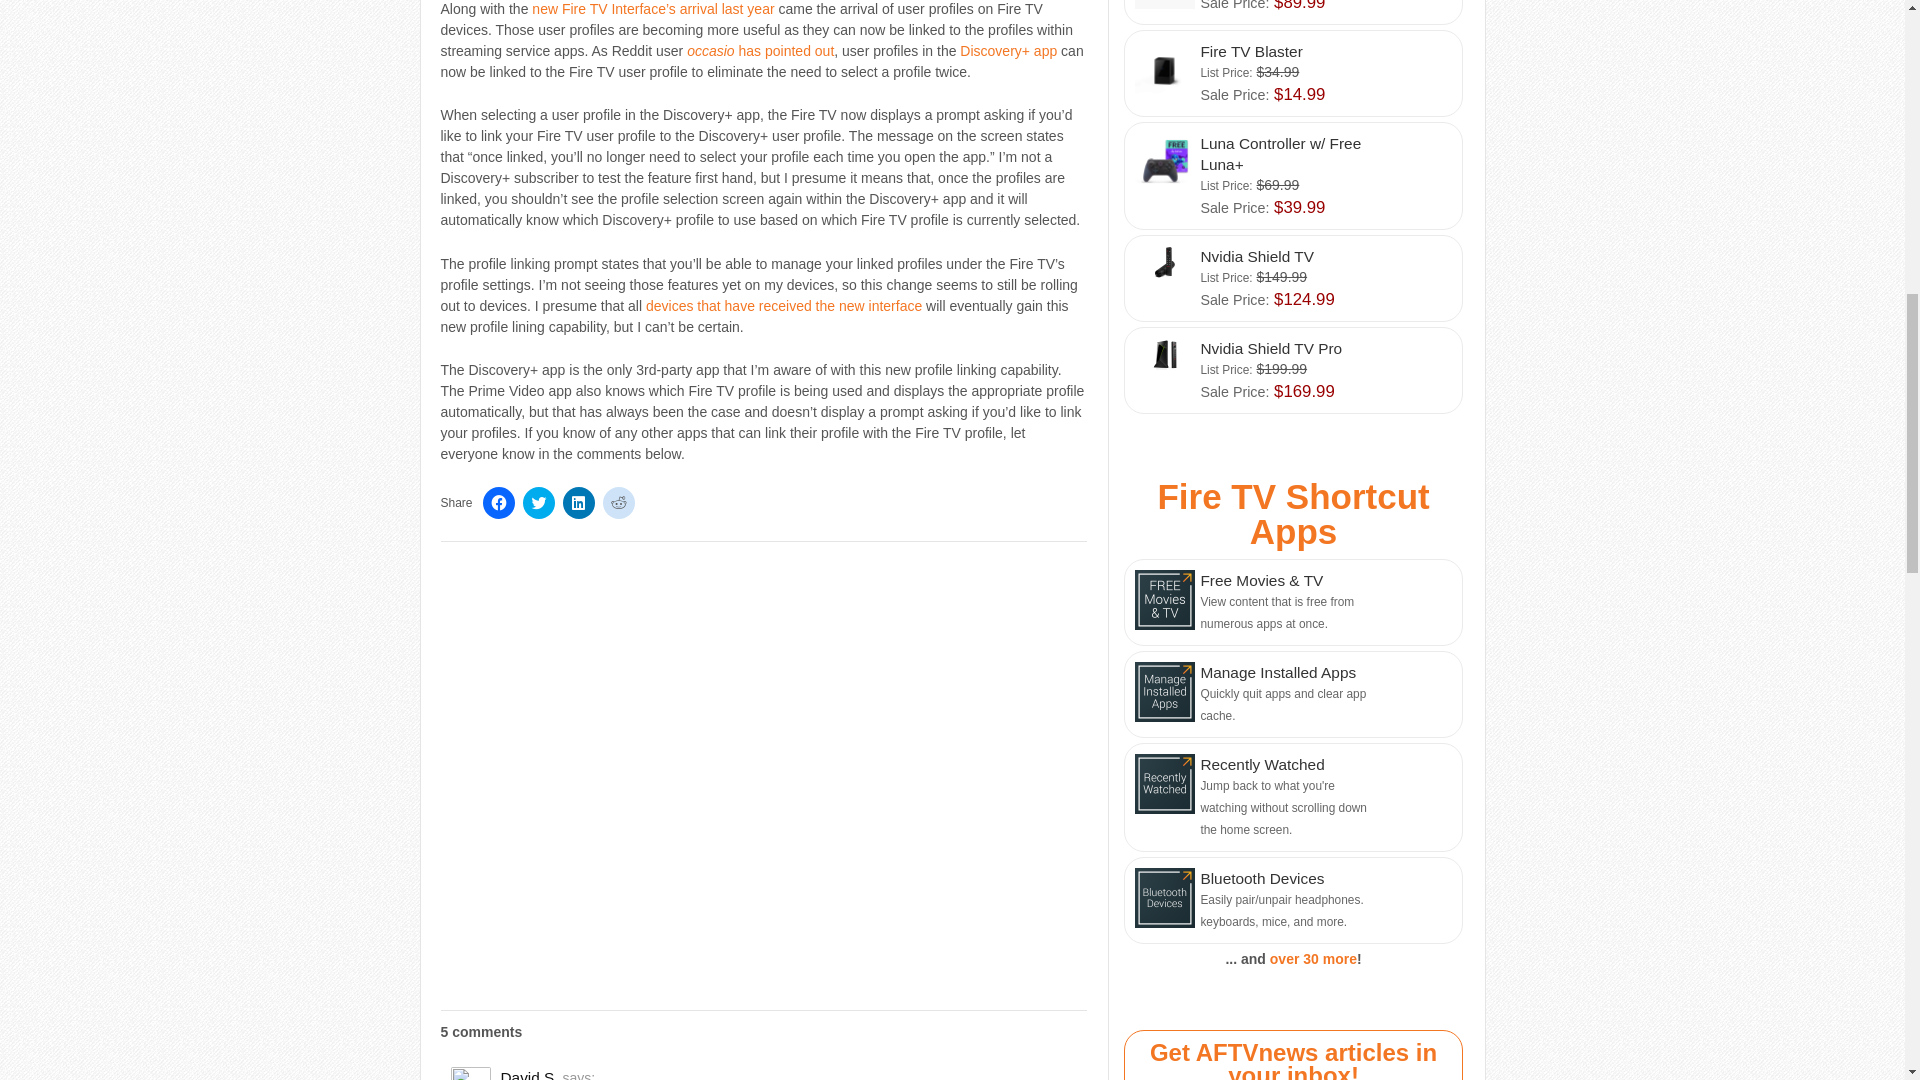  What do you see at coordinates (1292, 73) in the screenshot?
I see `Fire TV Blaster` at bounding box center [1292, 73].